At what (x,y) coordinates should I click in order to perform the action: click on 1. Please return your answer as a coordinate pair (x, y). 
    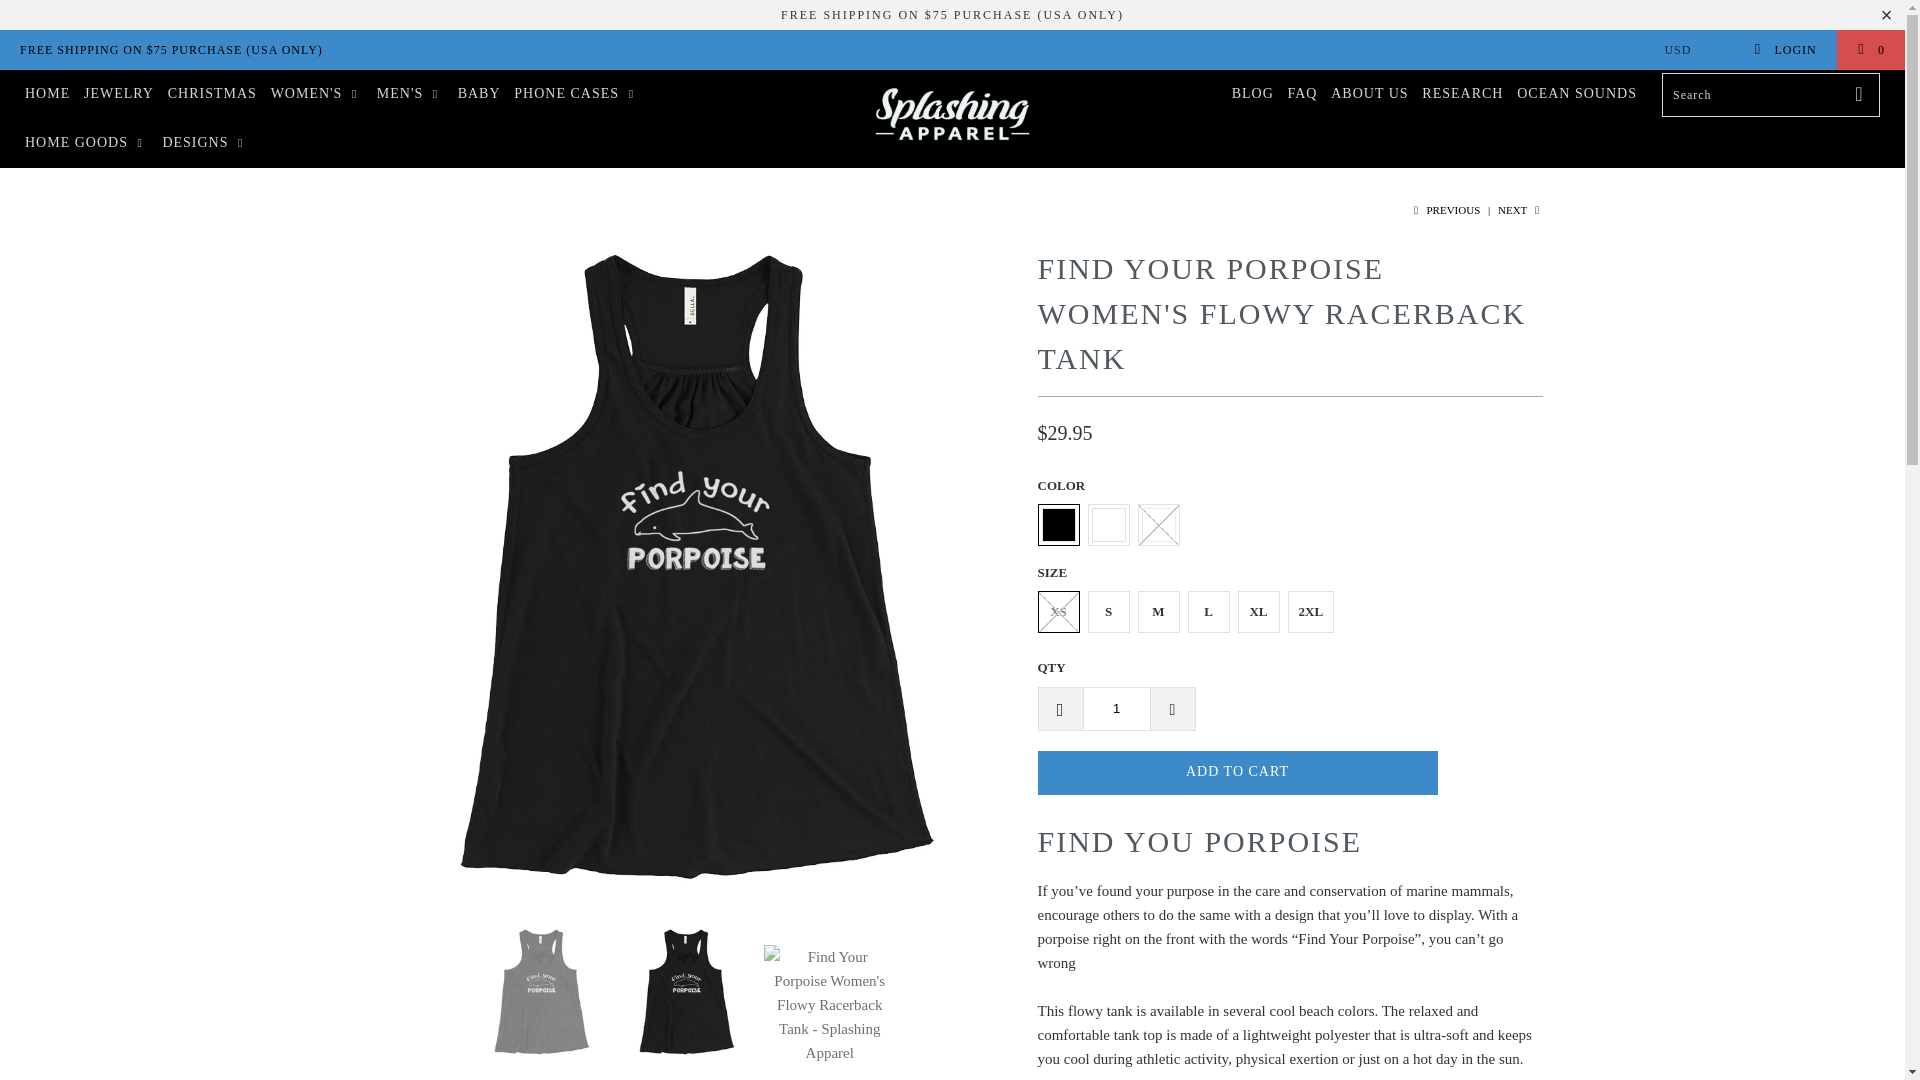
    Looking at the image, I should click on (1116, 708).